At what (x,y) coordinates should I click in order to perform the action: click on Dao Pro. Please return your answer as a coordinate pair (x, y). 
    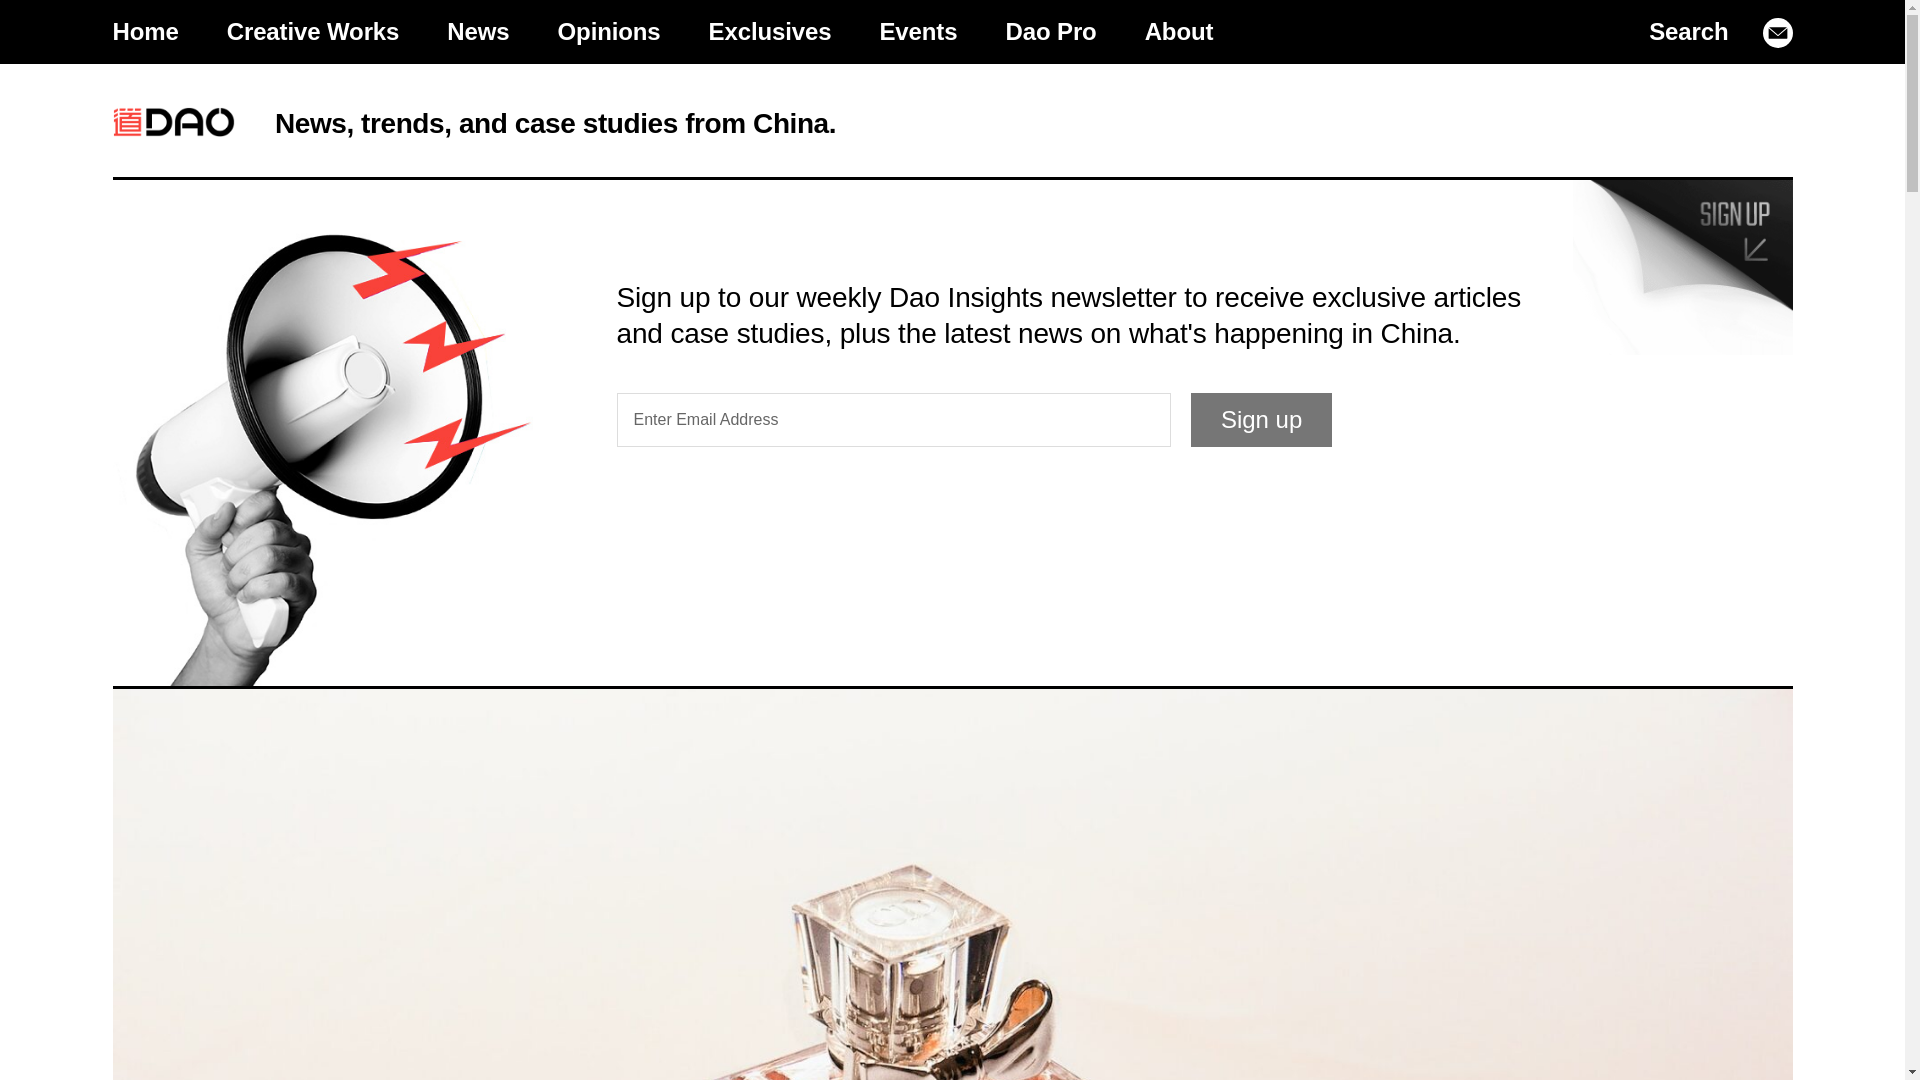
    Looking at the image, I should click on (1050, 32).